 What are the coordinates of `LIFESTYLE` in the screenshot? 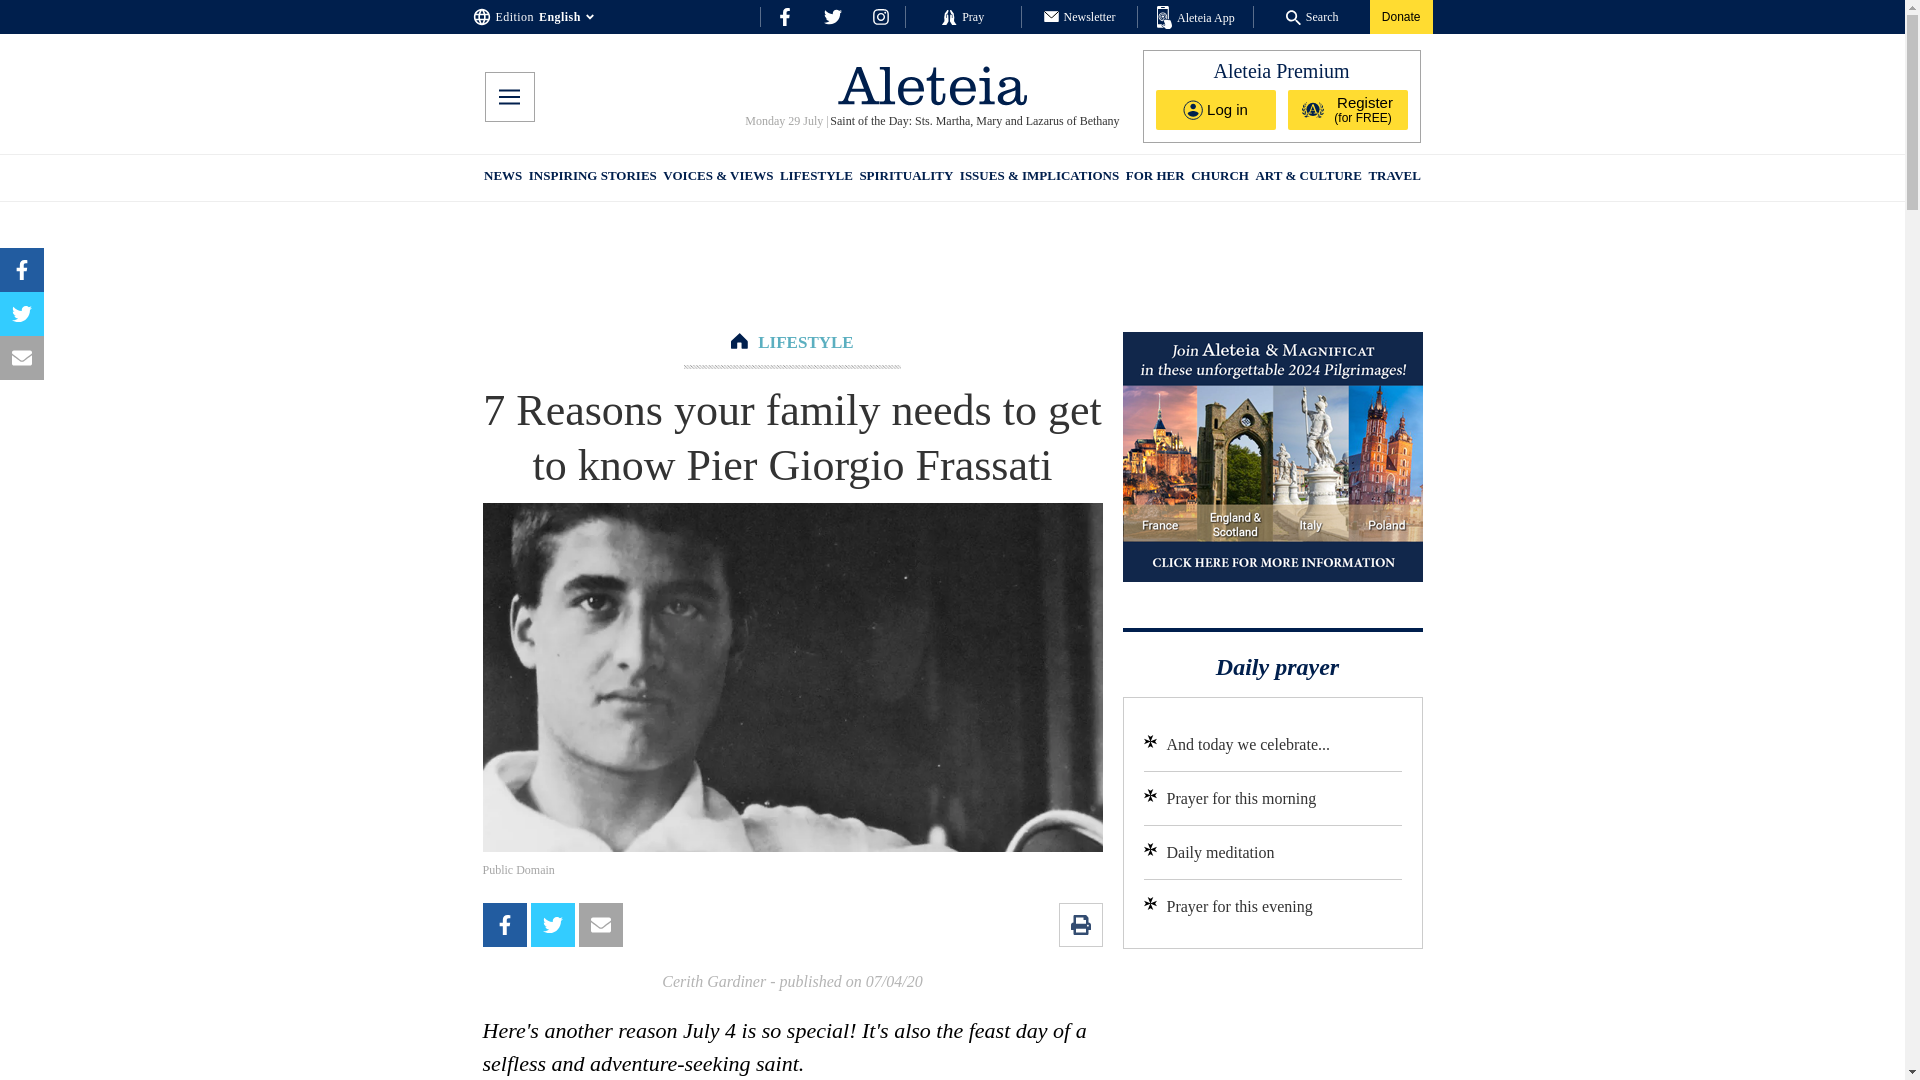 It's located at (816, 178).